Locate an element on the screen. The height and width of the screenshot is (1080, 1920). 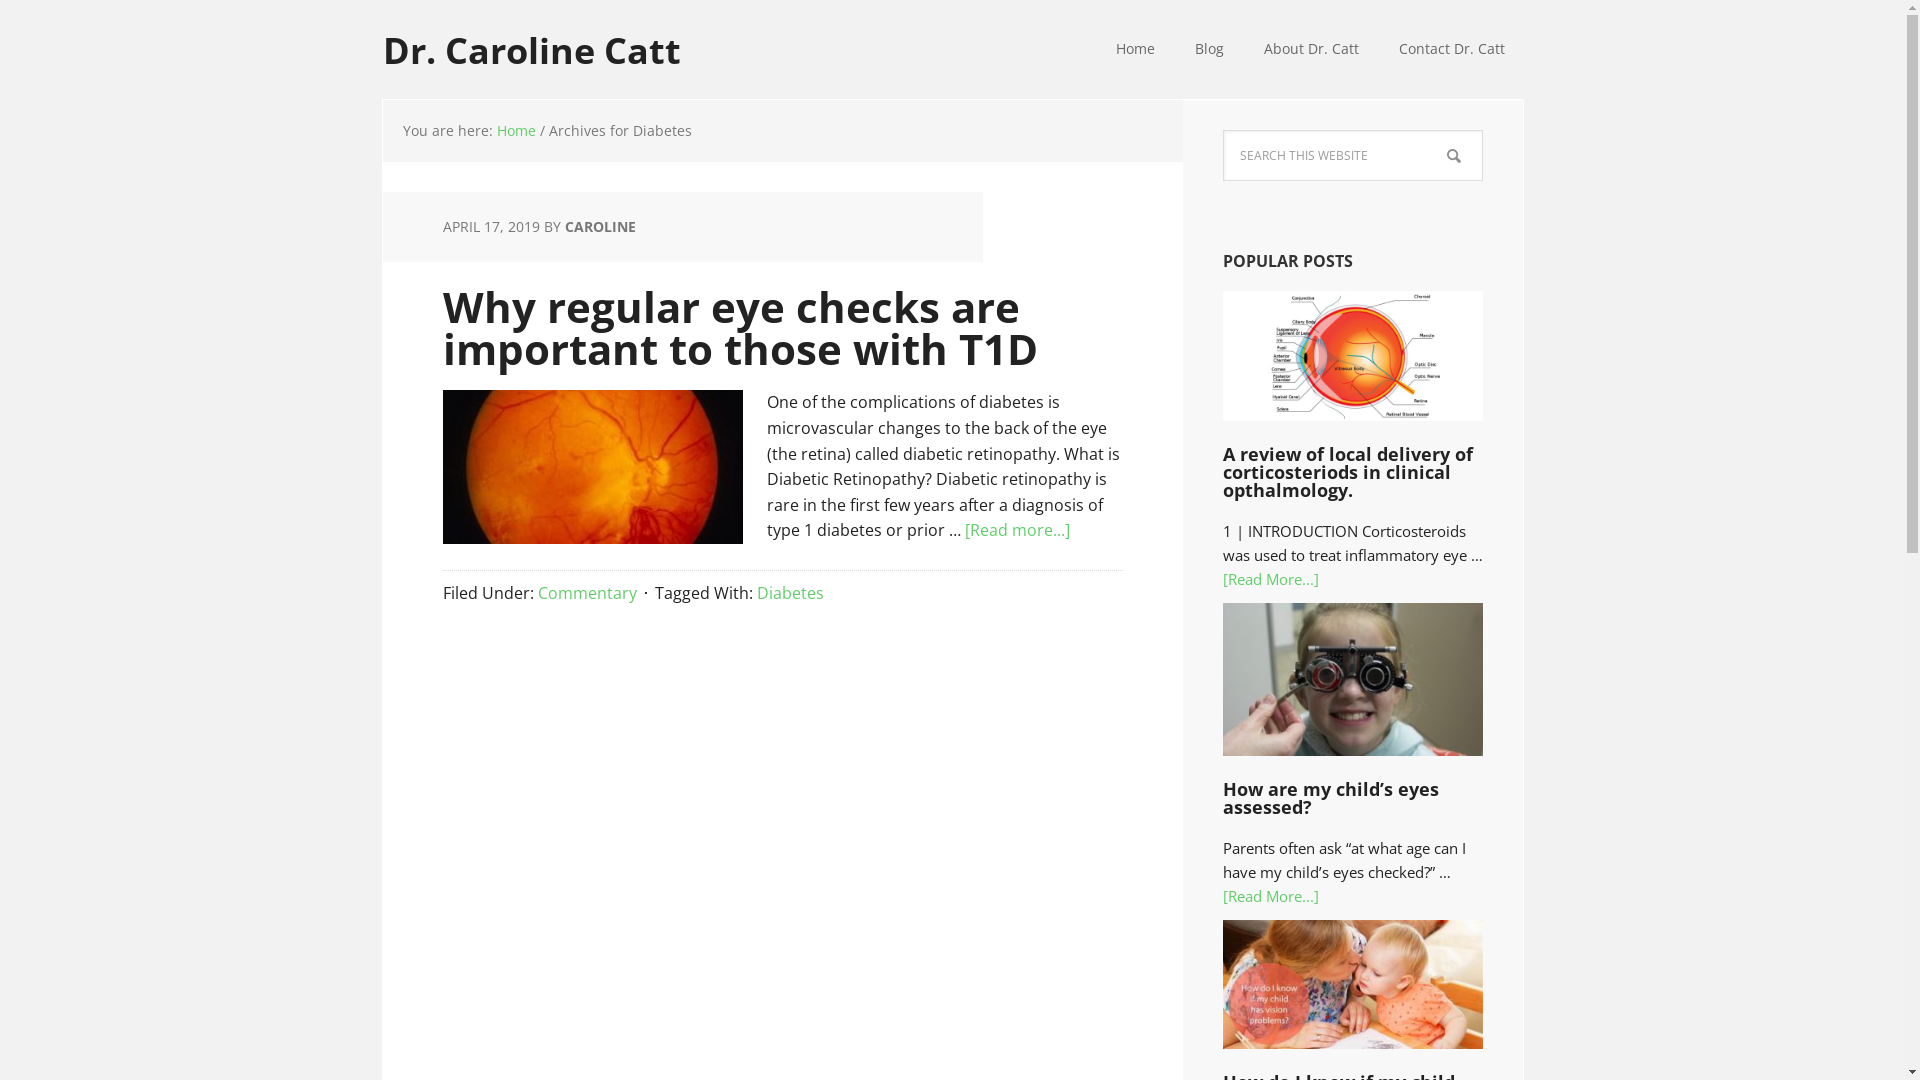
Dr. Caroline Catt is located at coordinates (542, 36).